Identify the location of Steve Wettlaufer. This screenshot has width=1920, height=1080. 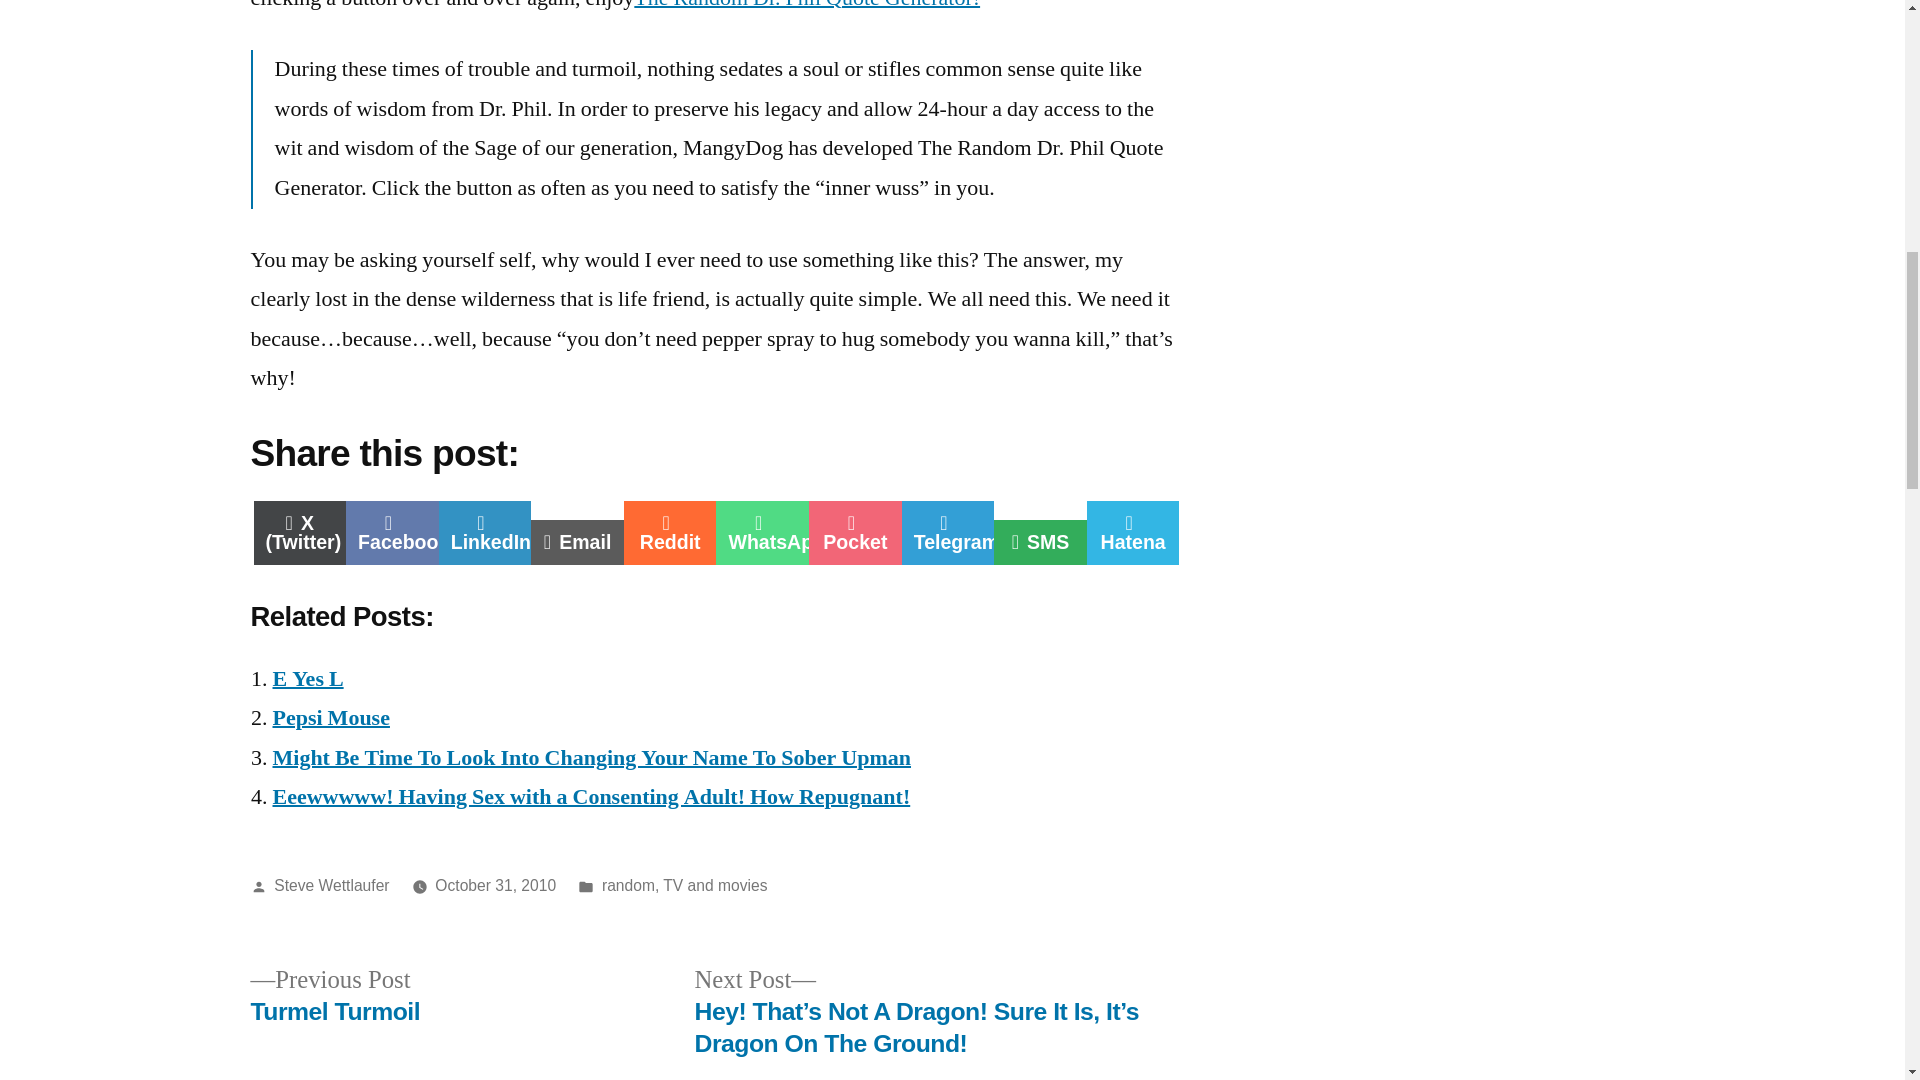
(485, 532).